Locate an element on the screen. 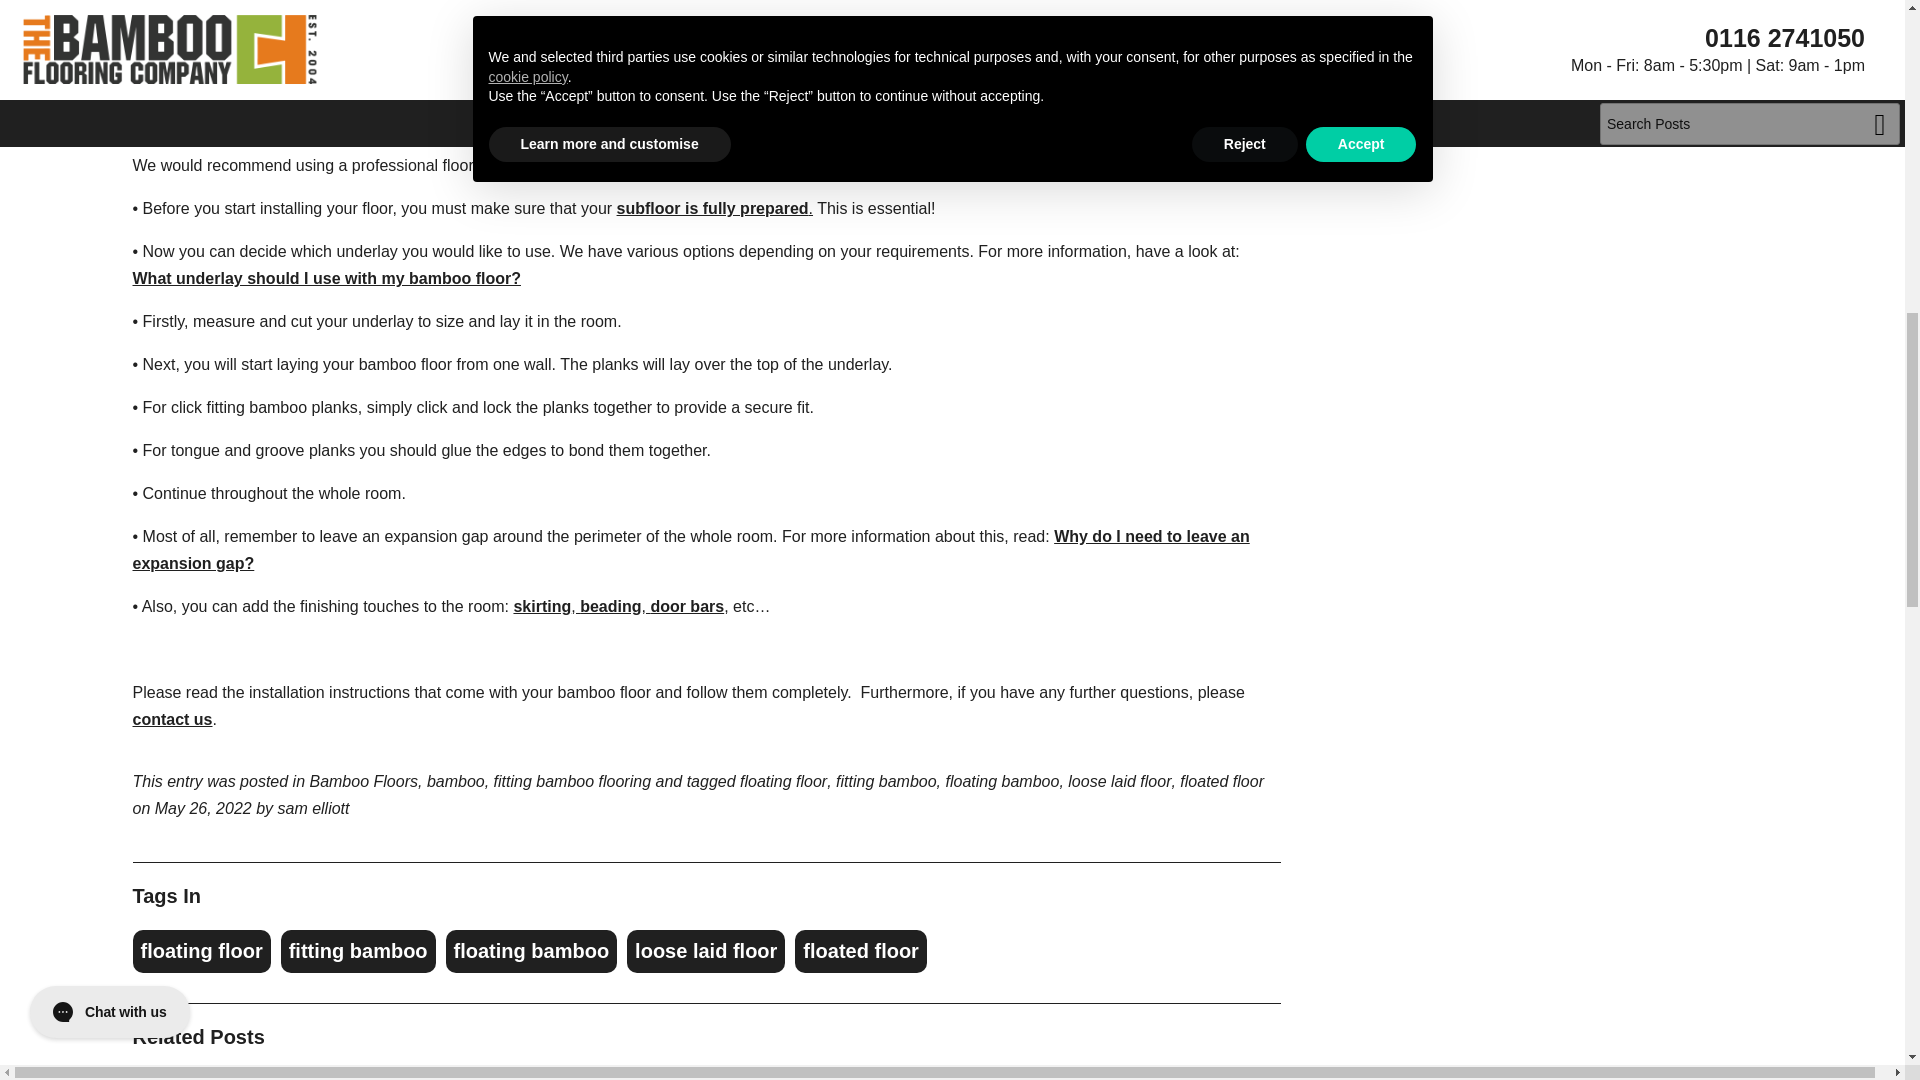 Image resolution: width=1920 pixels, height=1080 pixels. fitting bamboo is located at coordinates (358, 951).